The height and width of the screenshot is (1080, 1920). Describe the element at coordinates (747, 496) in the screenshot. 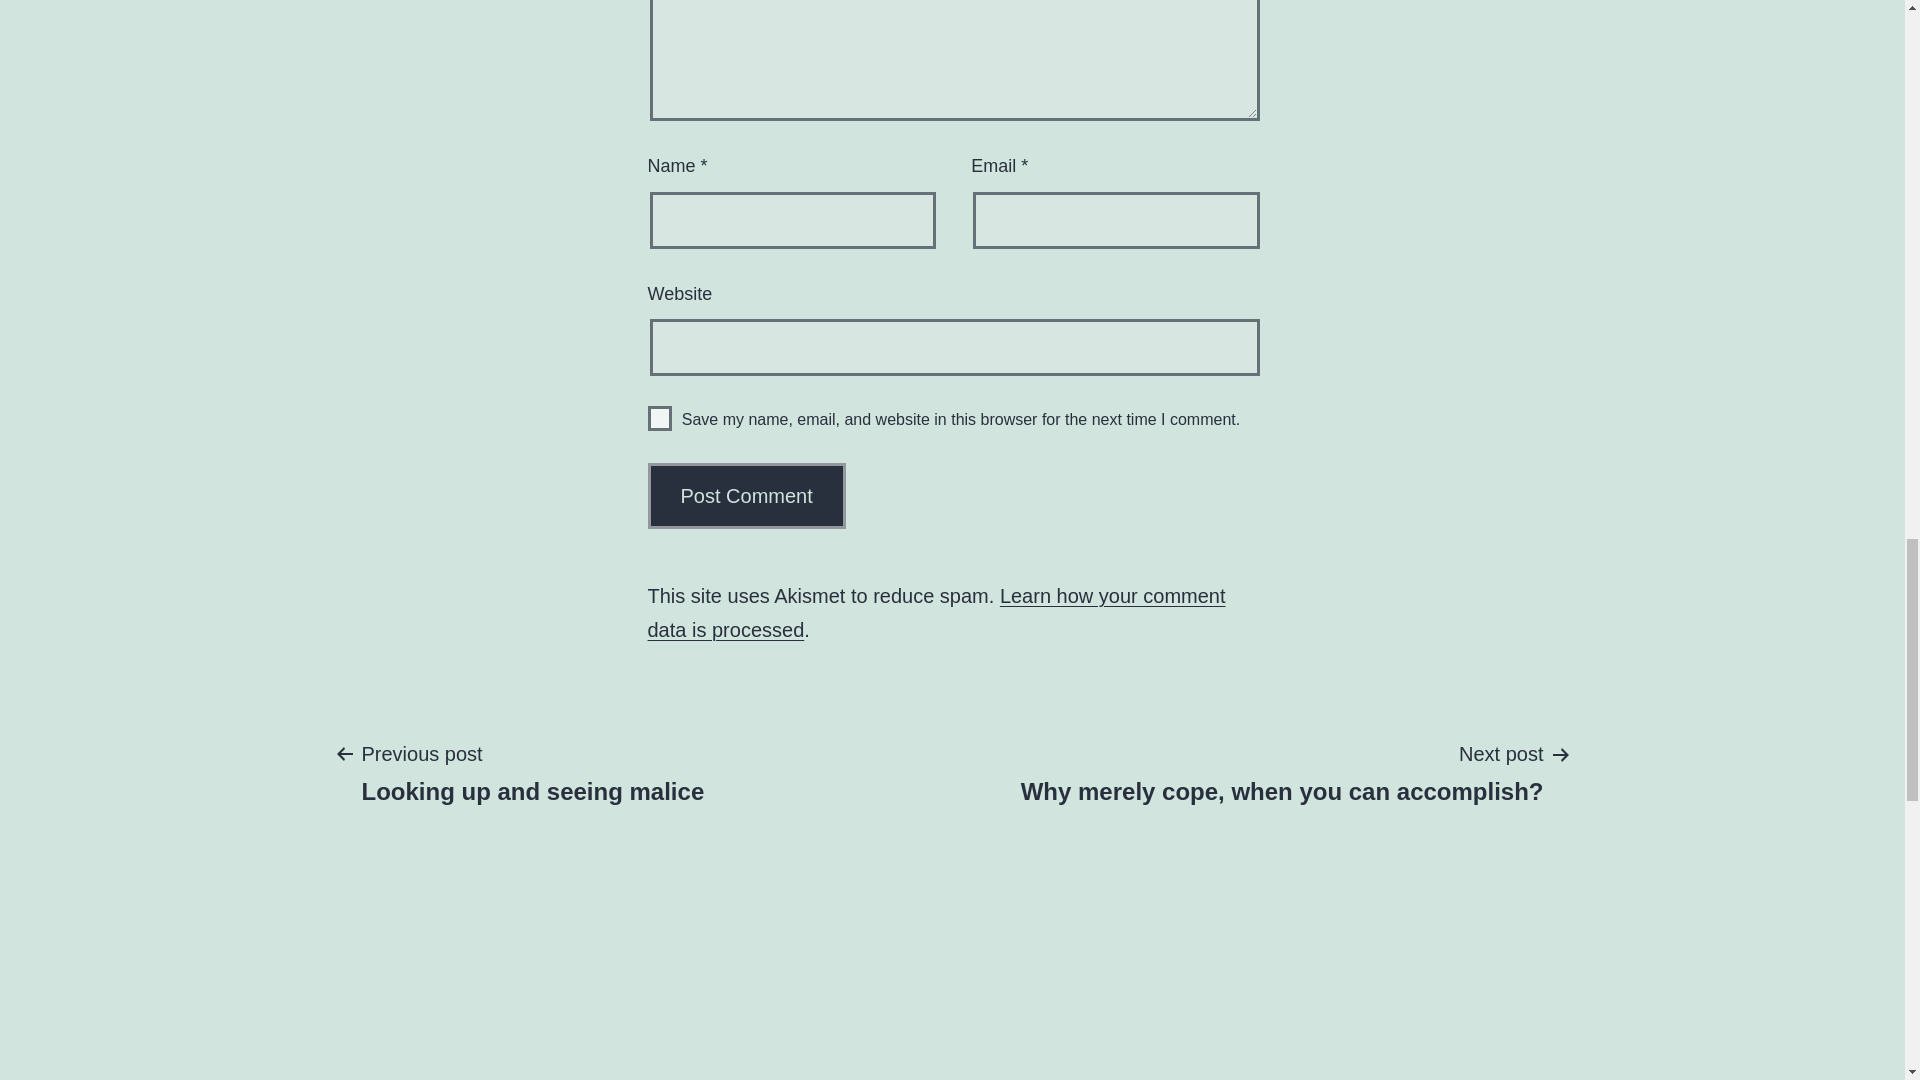

I see `yes` at that location.